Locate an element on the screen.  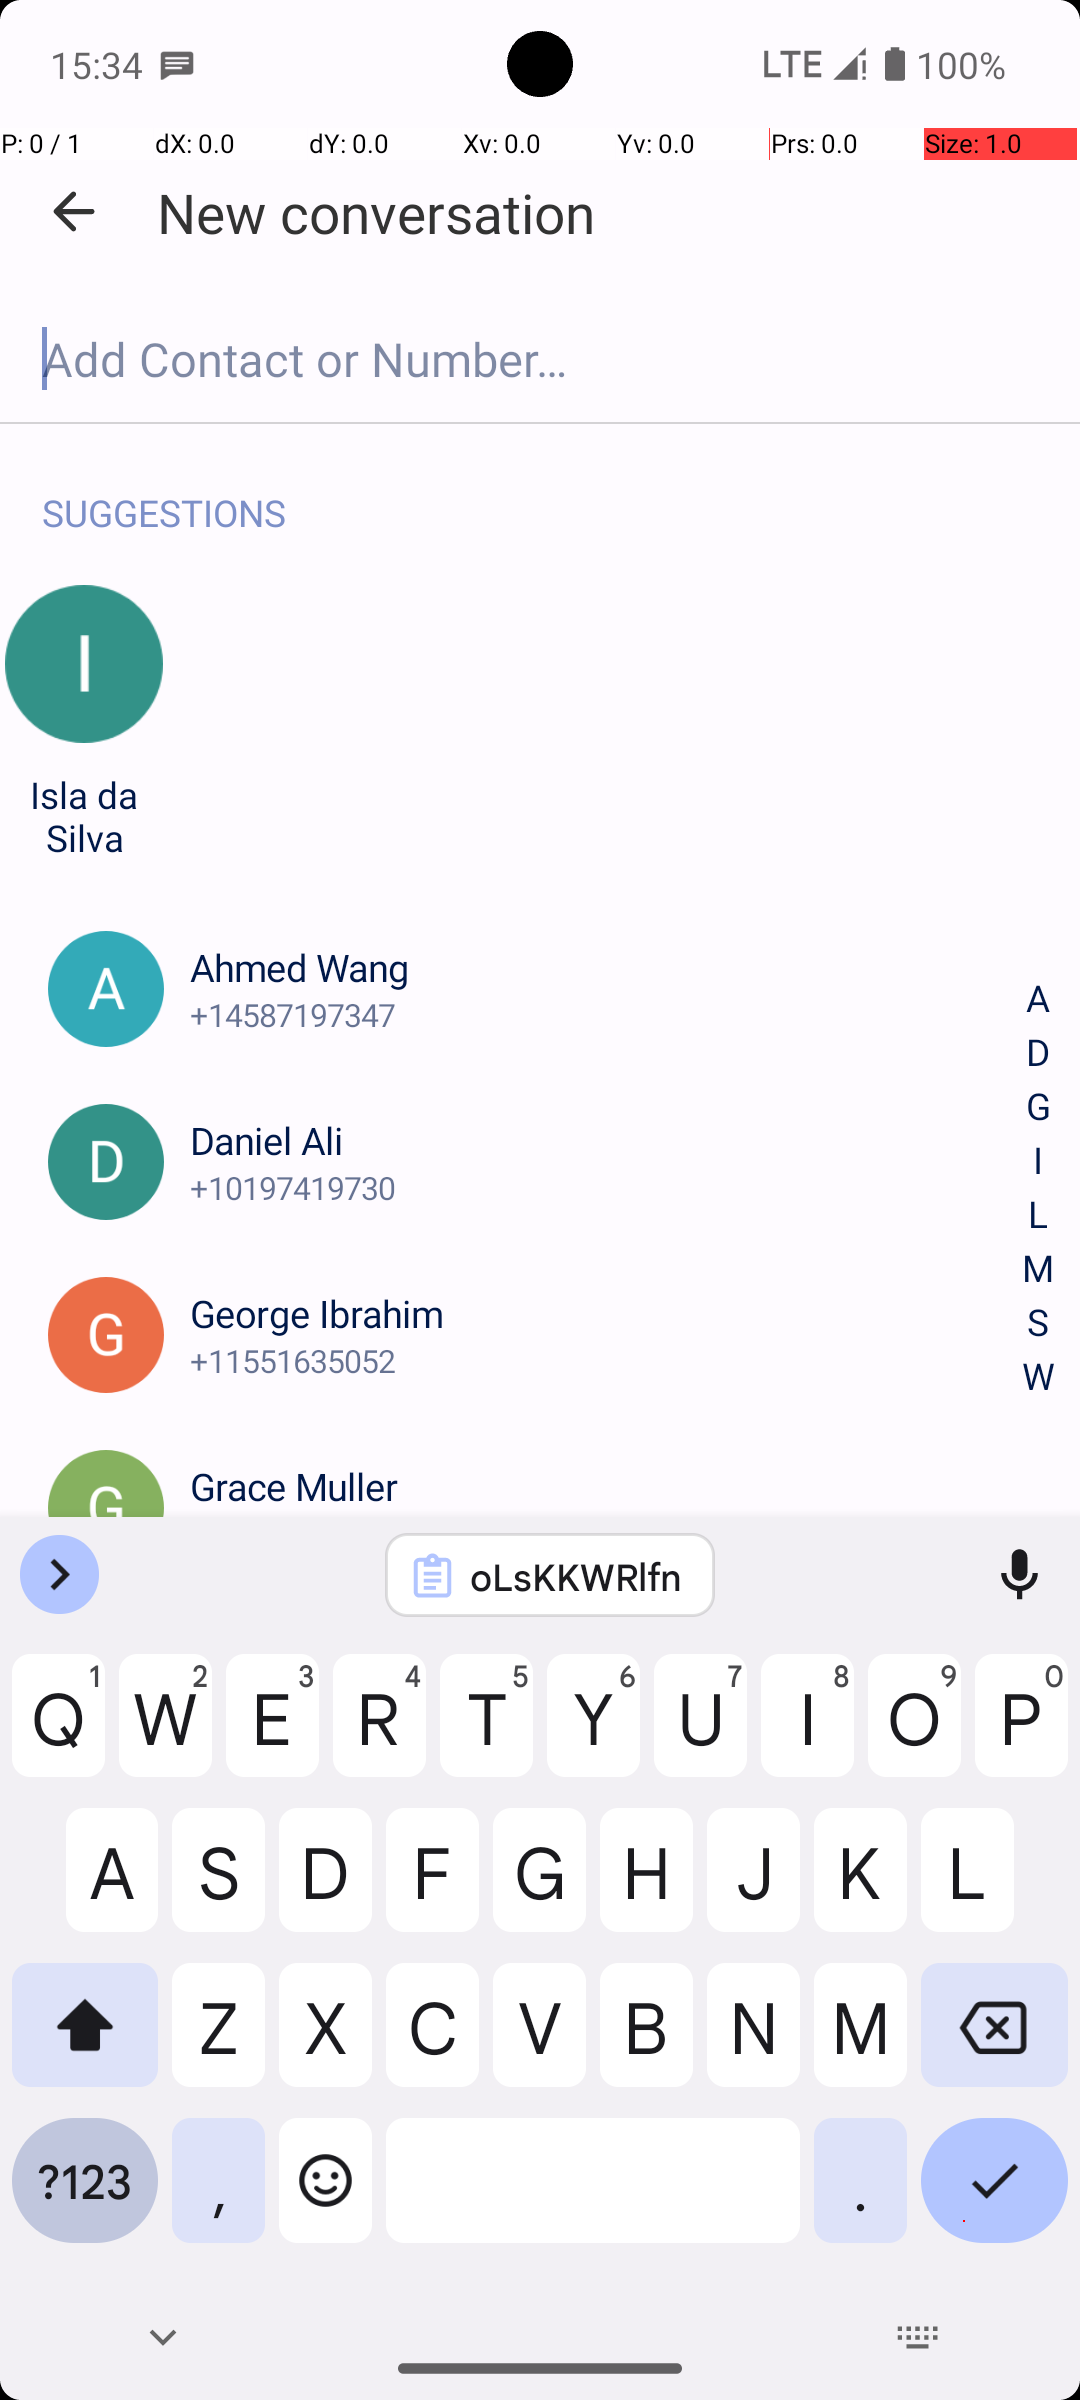
+11551635052 is located at coordinates (608, 1360).